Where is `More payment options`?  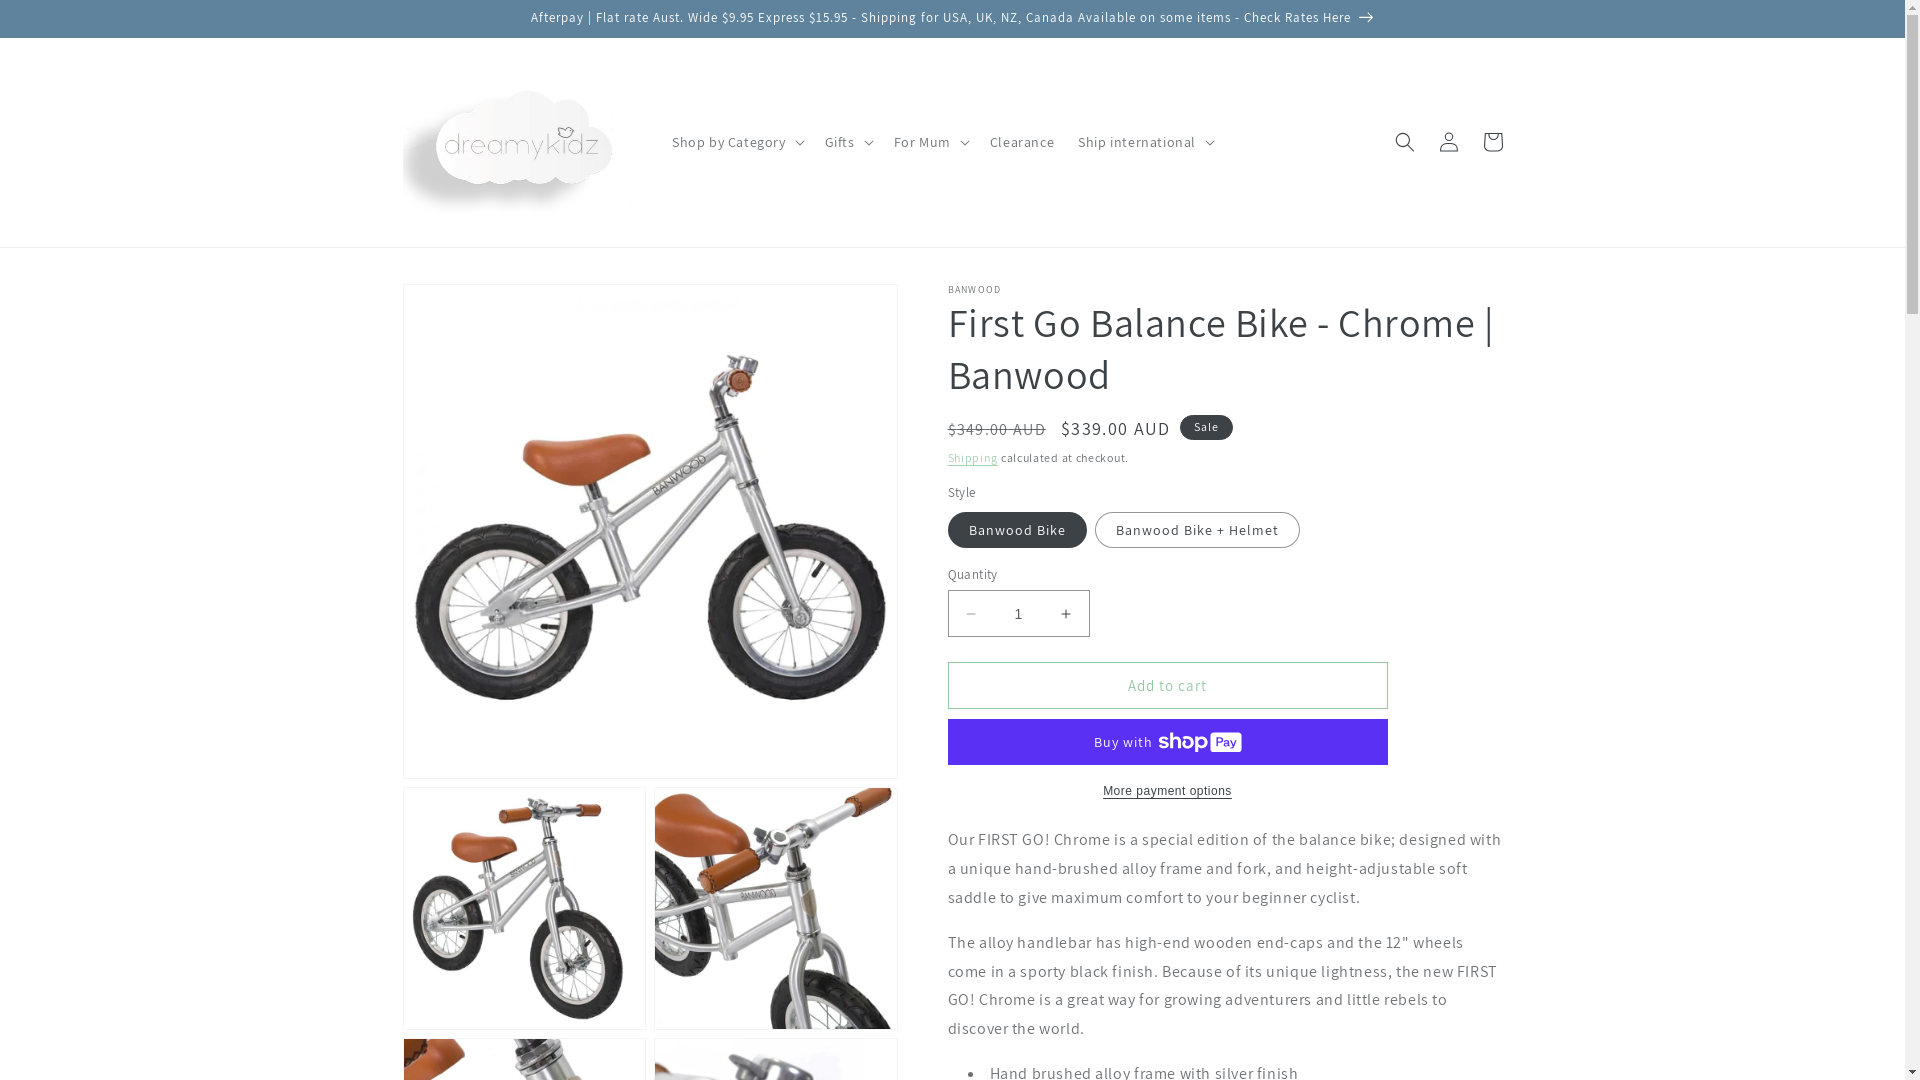
More payment options is located at coordinates (1168, 791).